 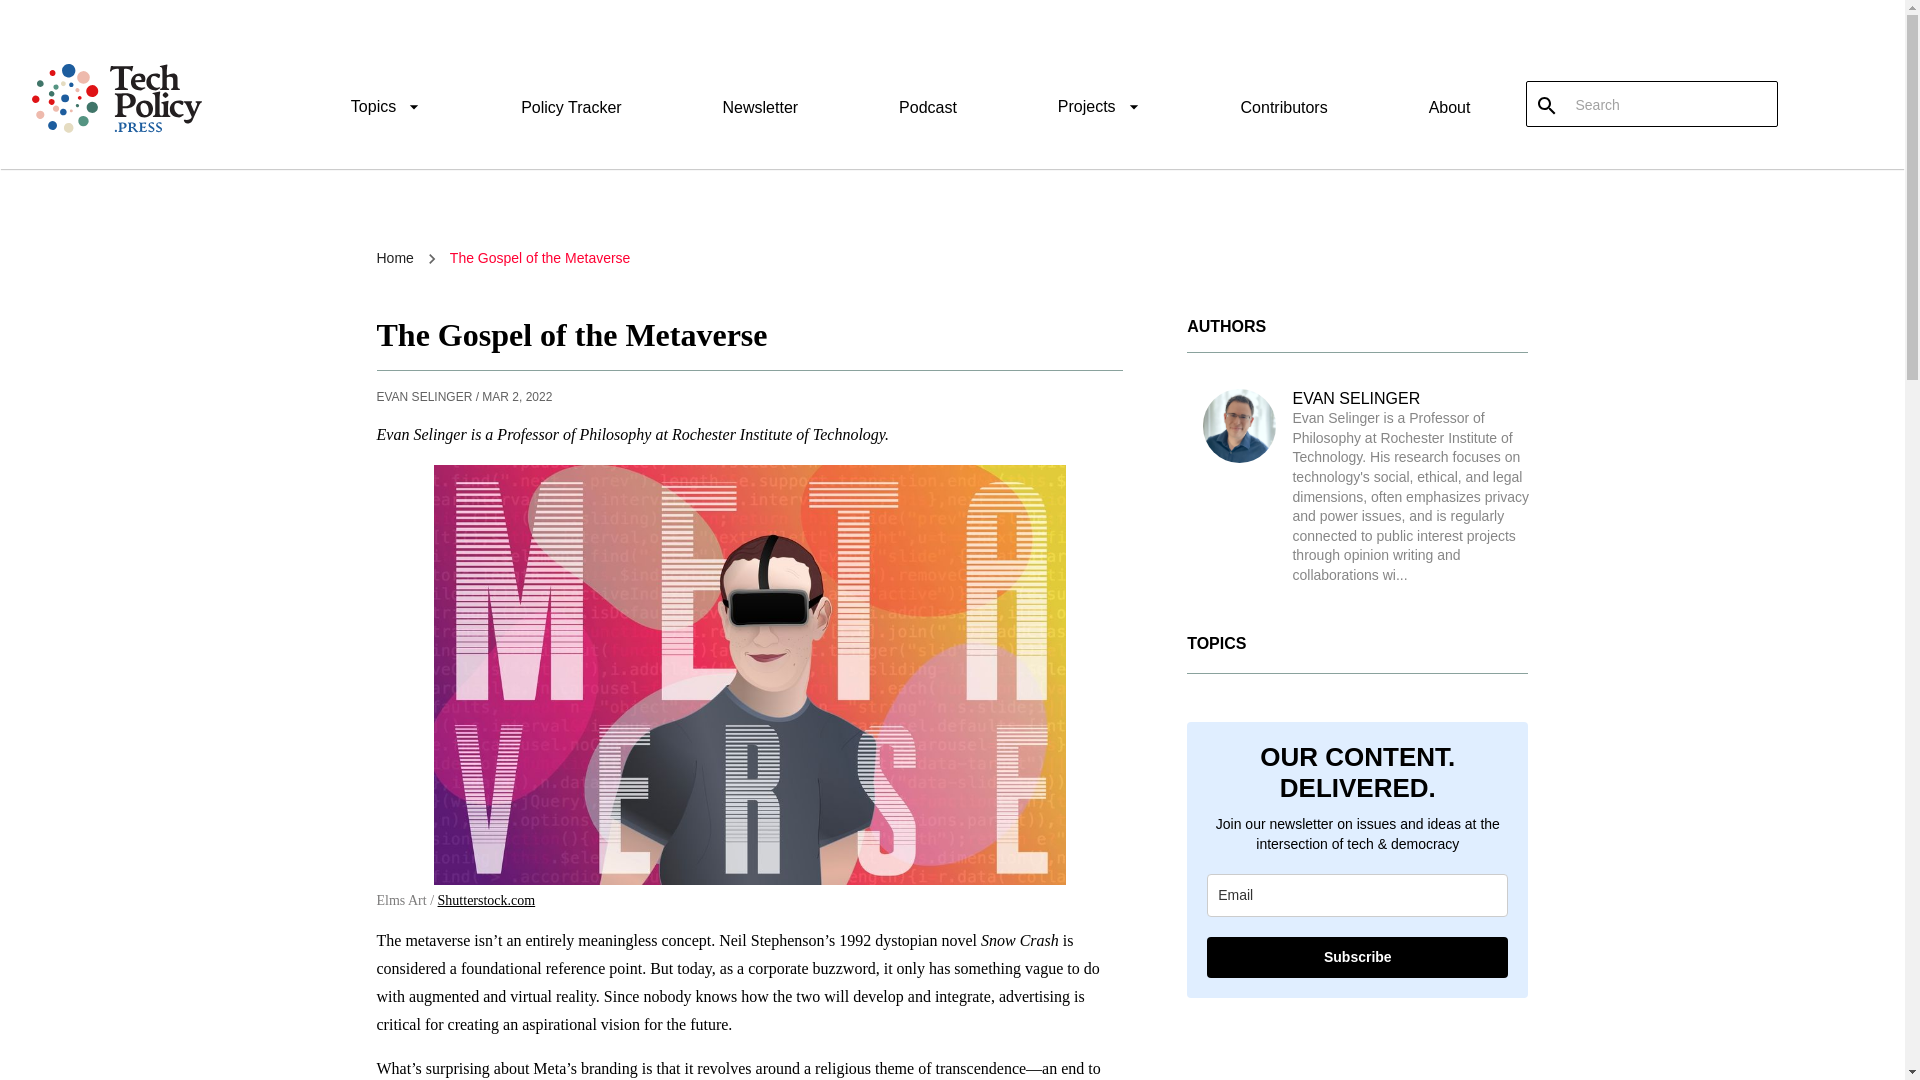 I want to click on Shutterstock.com, so click(x=486, y=900).